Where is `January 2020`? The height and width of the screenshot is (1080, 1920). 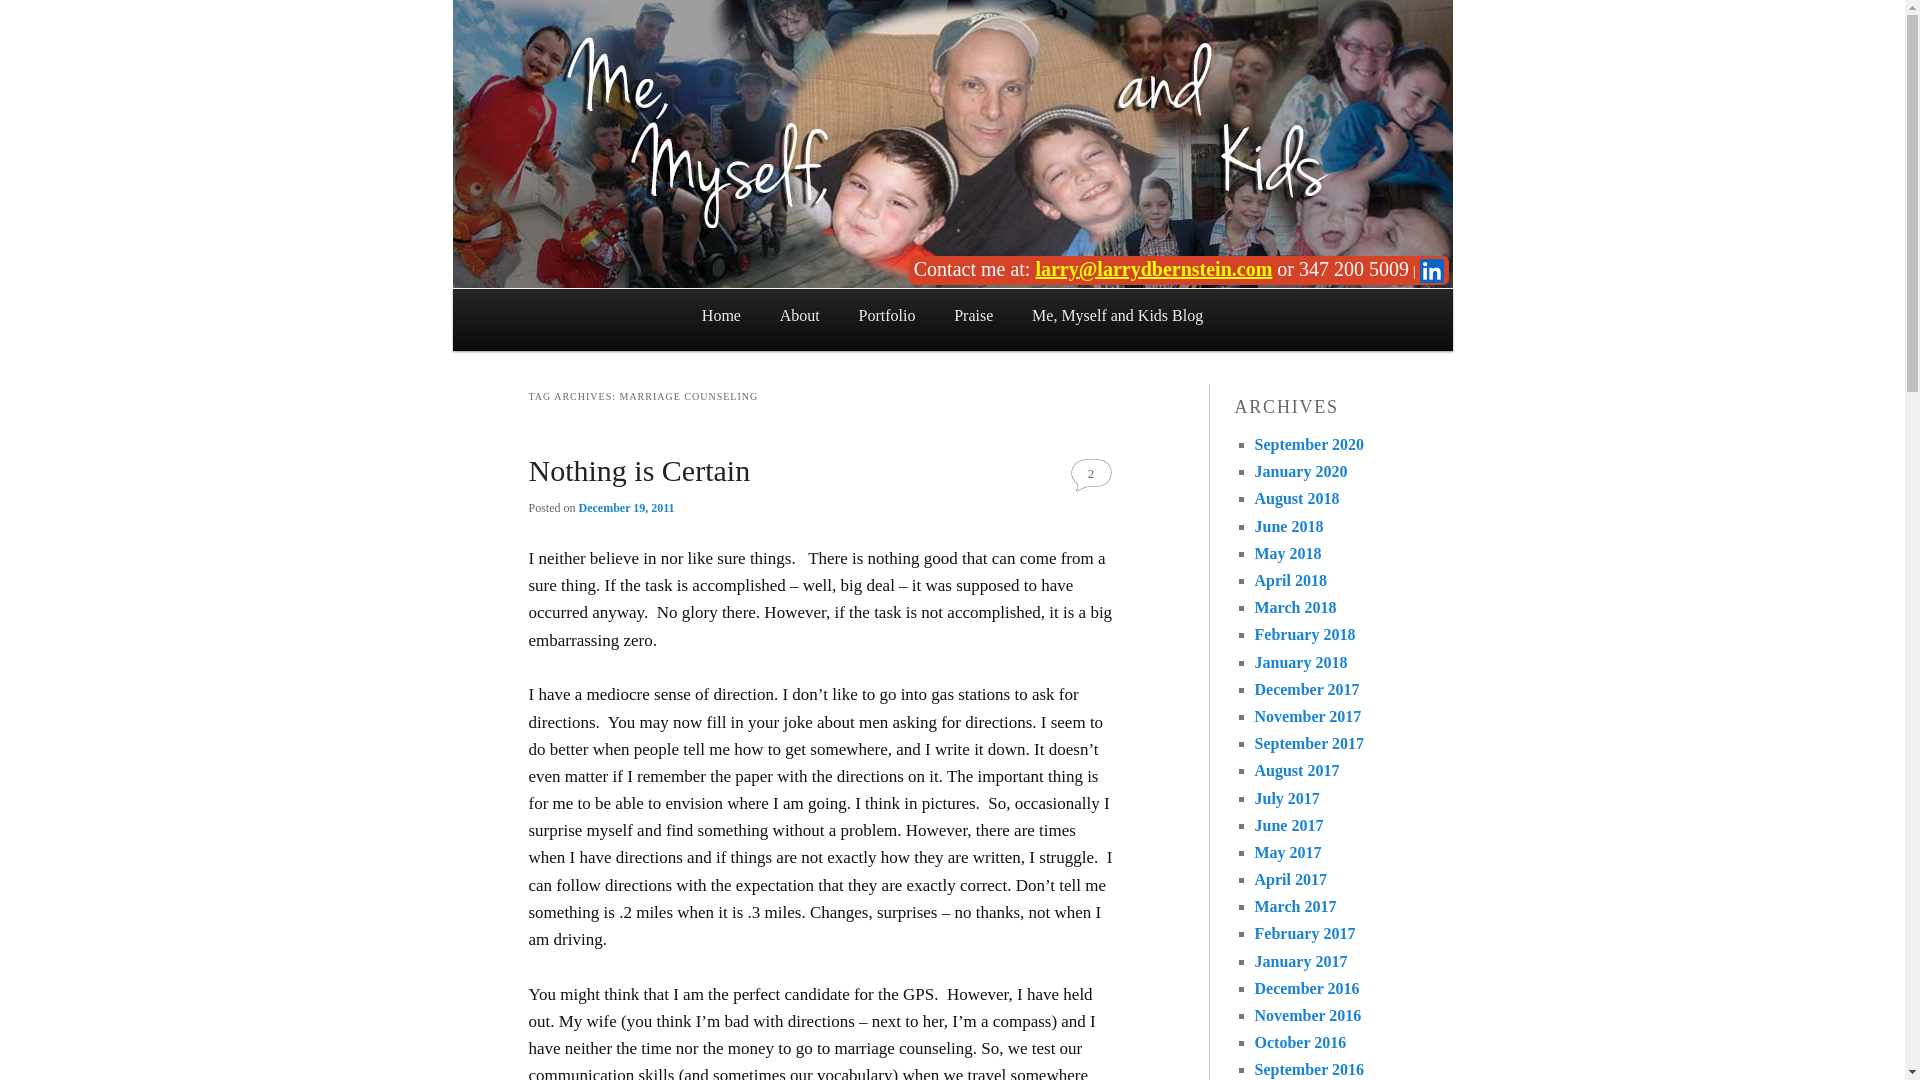 January 2020 is located at coordinates (1300, 471).